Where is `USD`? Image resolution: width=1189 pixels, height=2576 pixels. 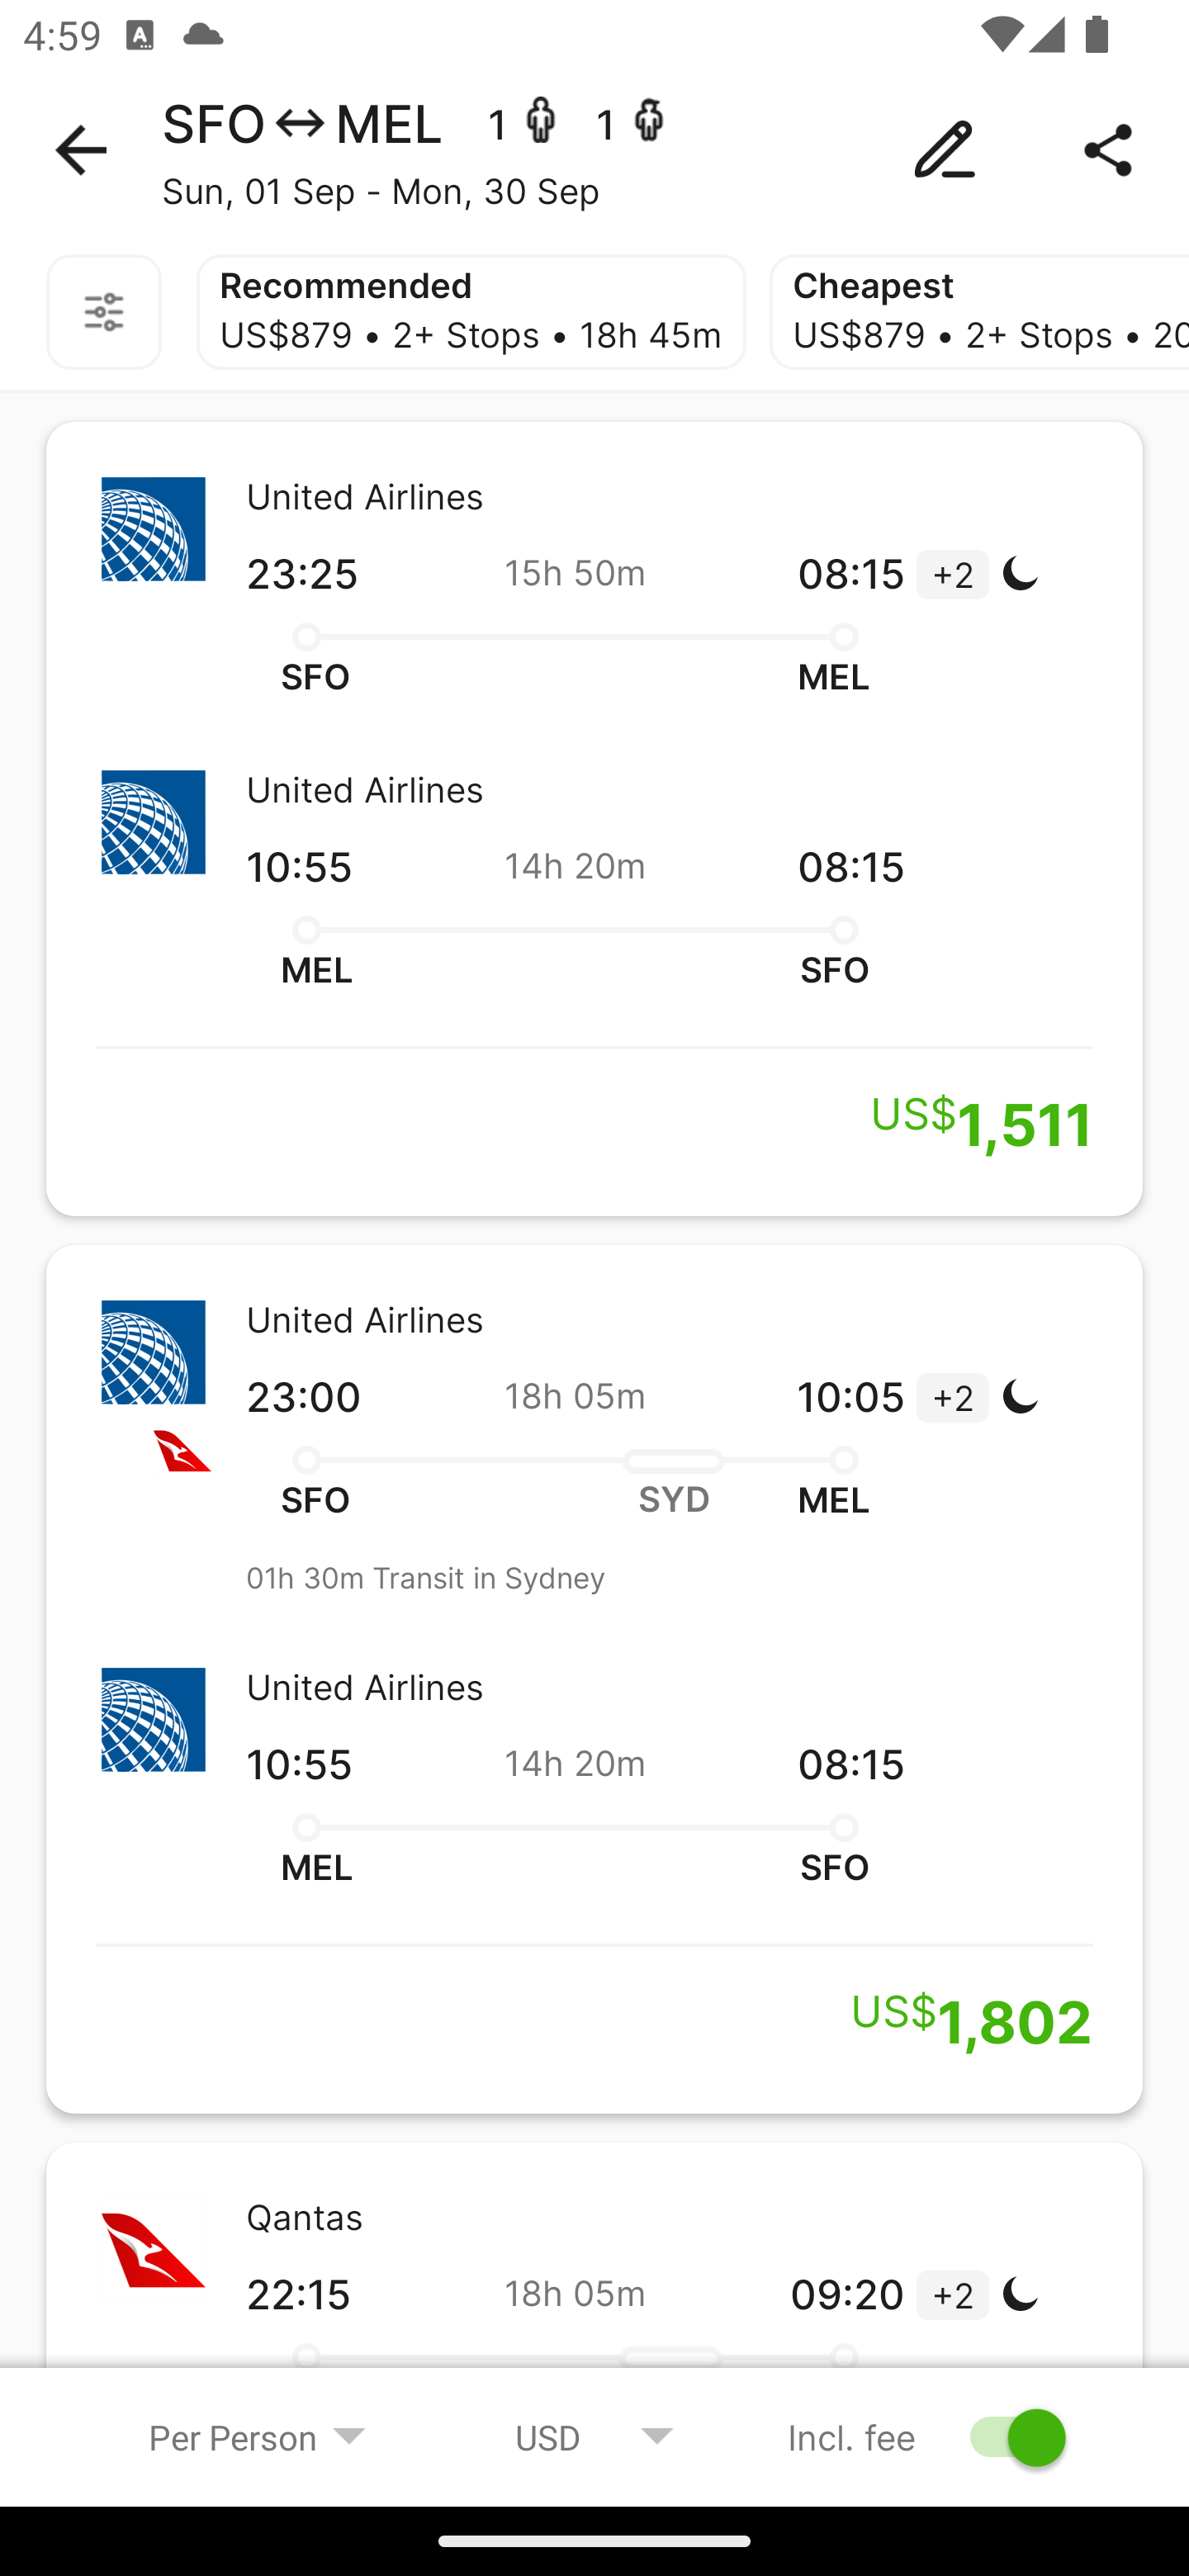 USD is located at coordinates (594, 2436).